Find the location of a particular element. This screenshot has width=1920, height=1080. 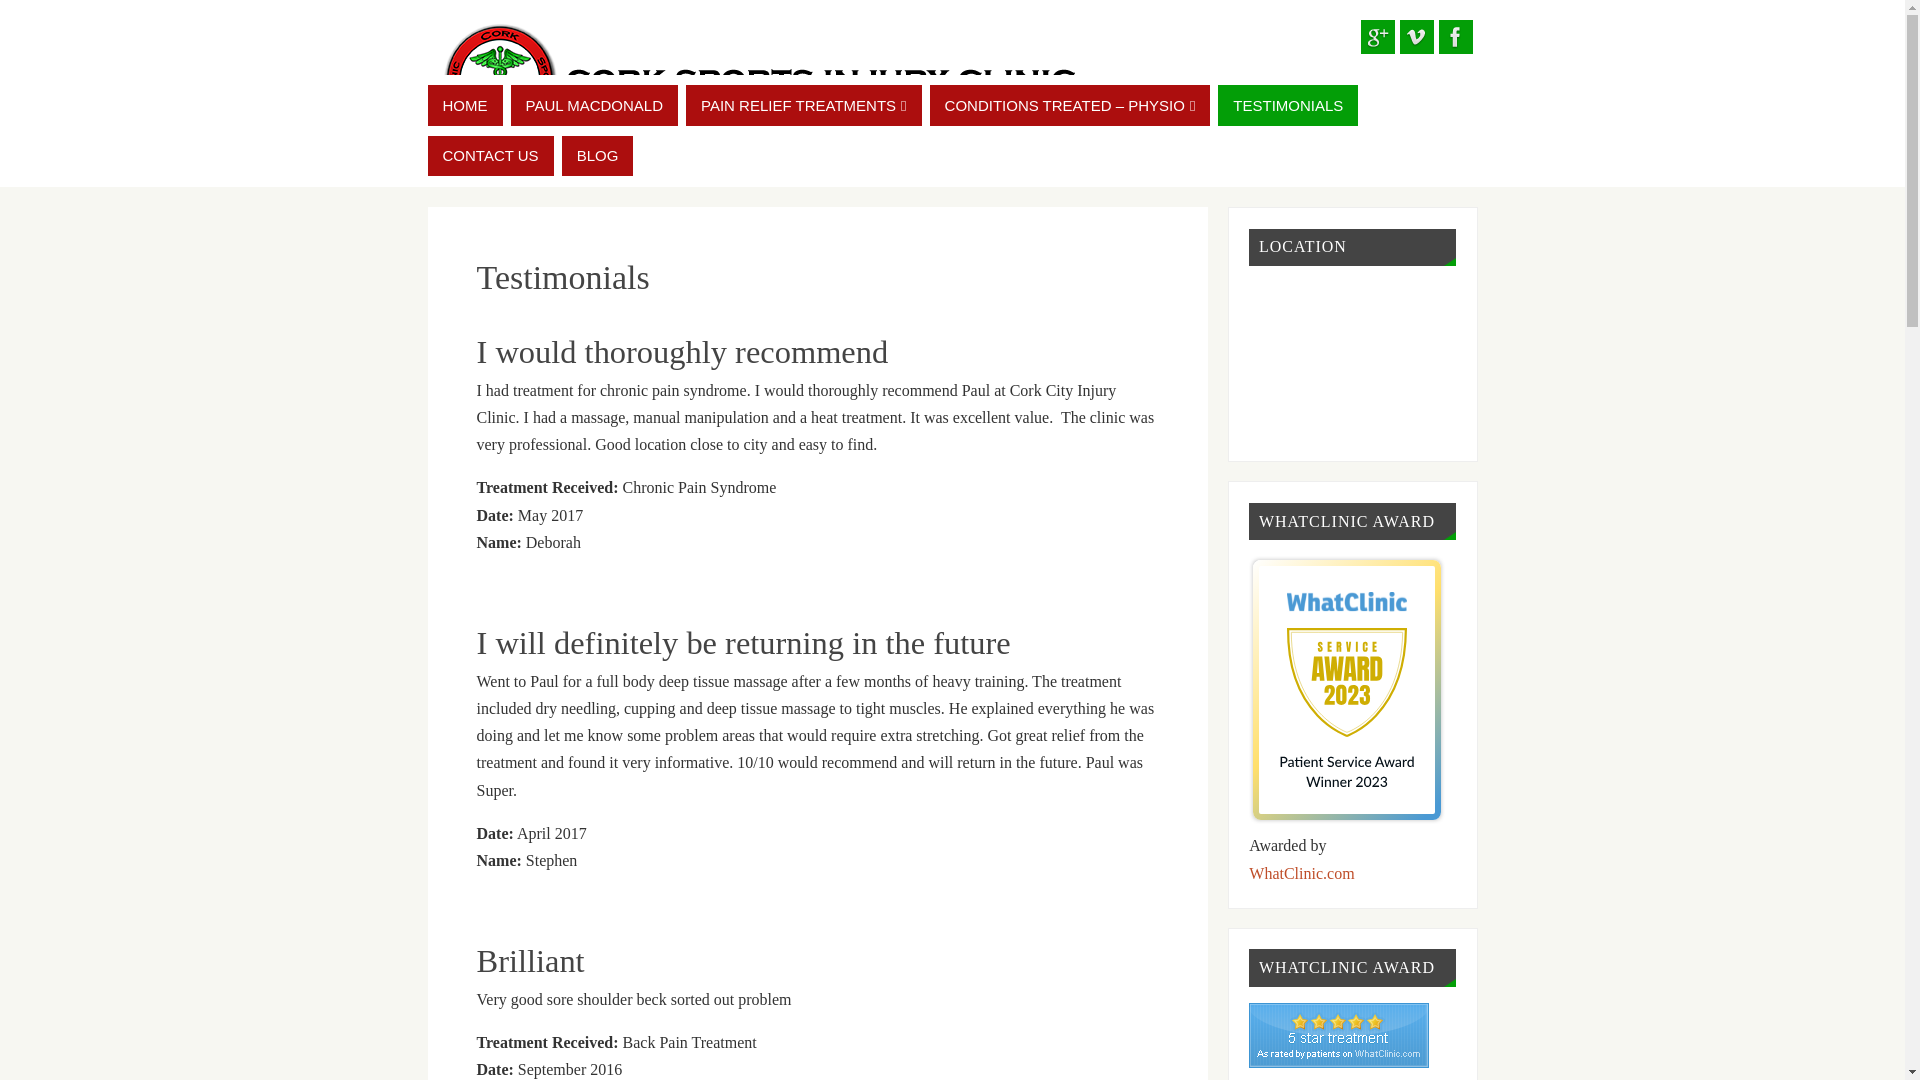

BLOG is located at coordinates (598, 156).